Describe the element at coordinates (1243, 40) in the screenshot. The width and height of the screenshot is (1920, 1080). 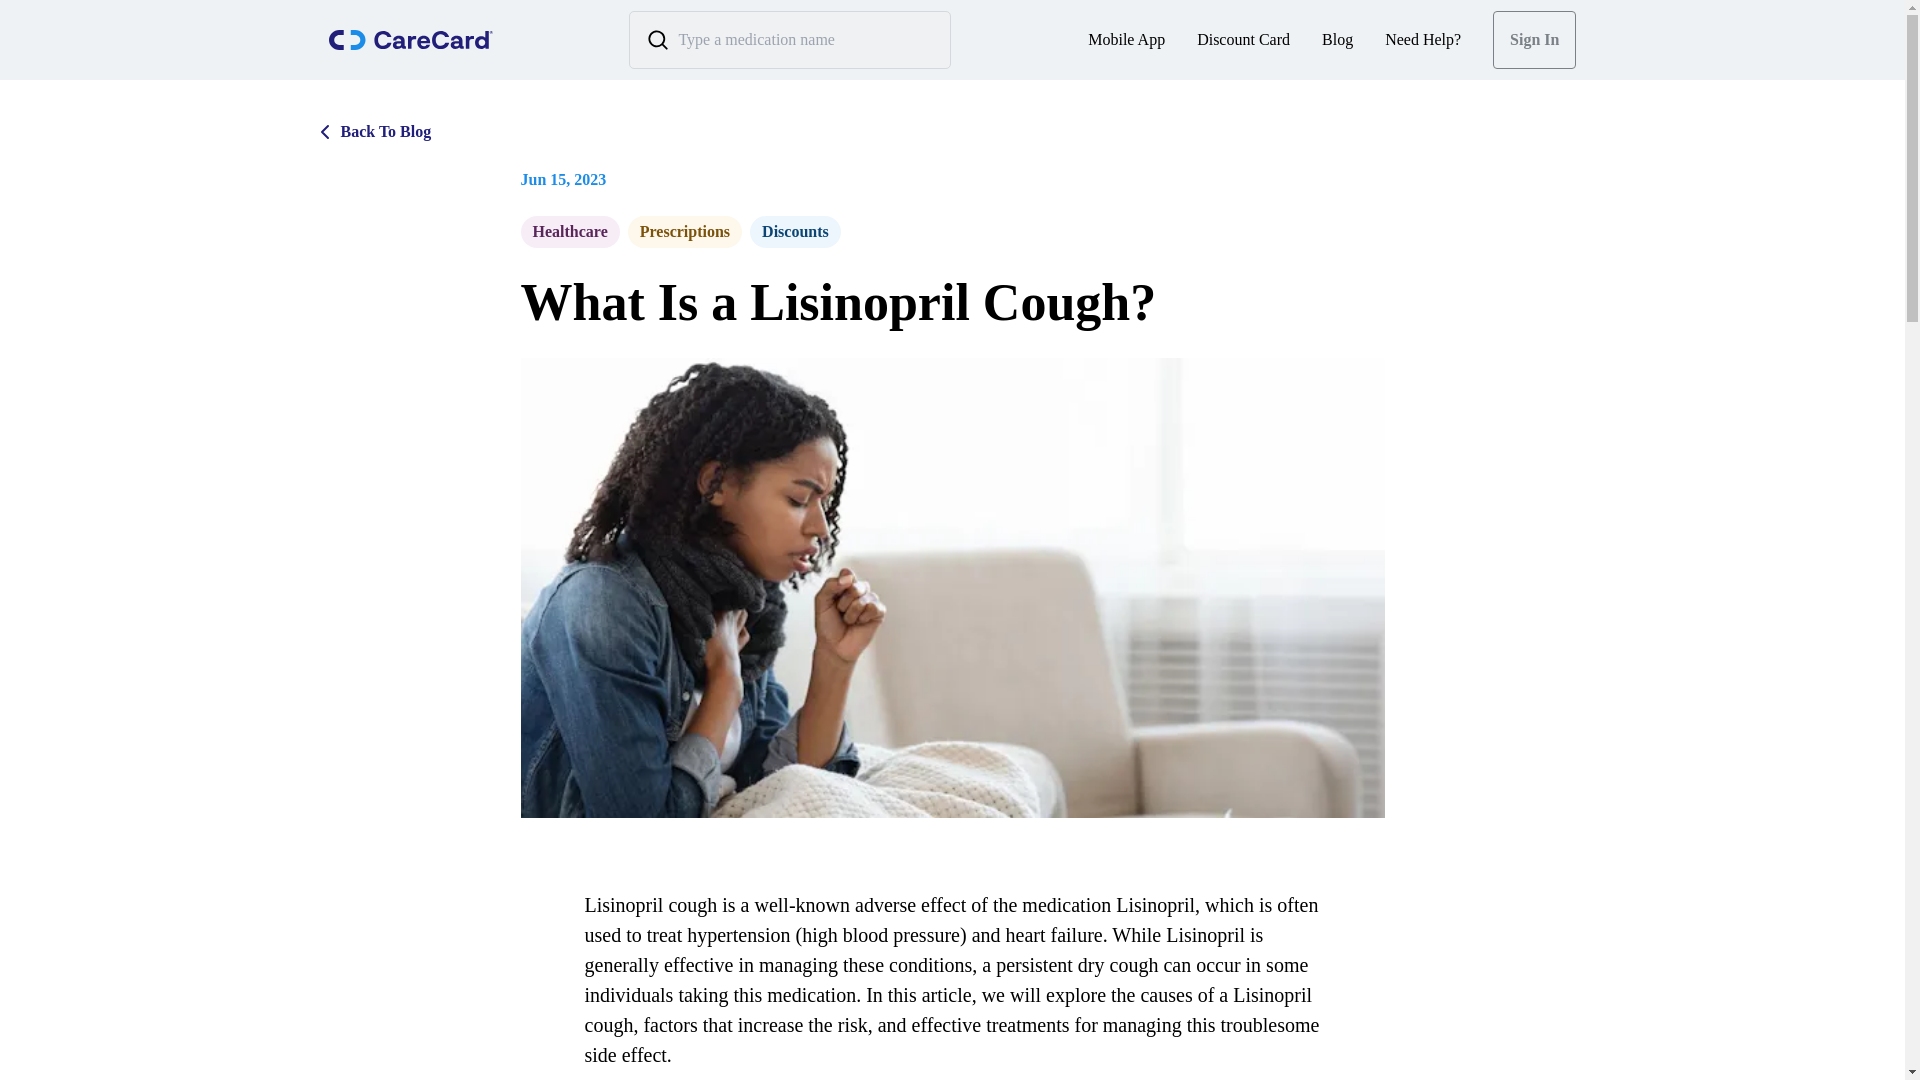
I see `Discount Card` at that location.